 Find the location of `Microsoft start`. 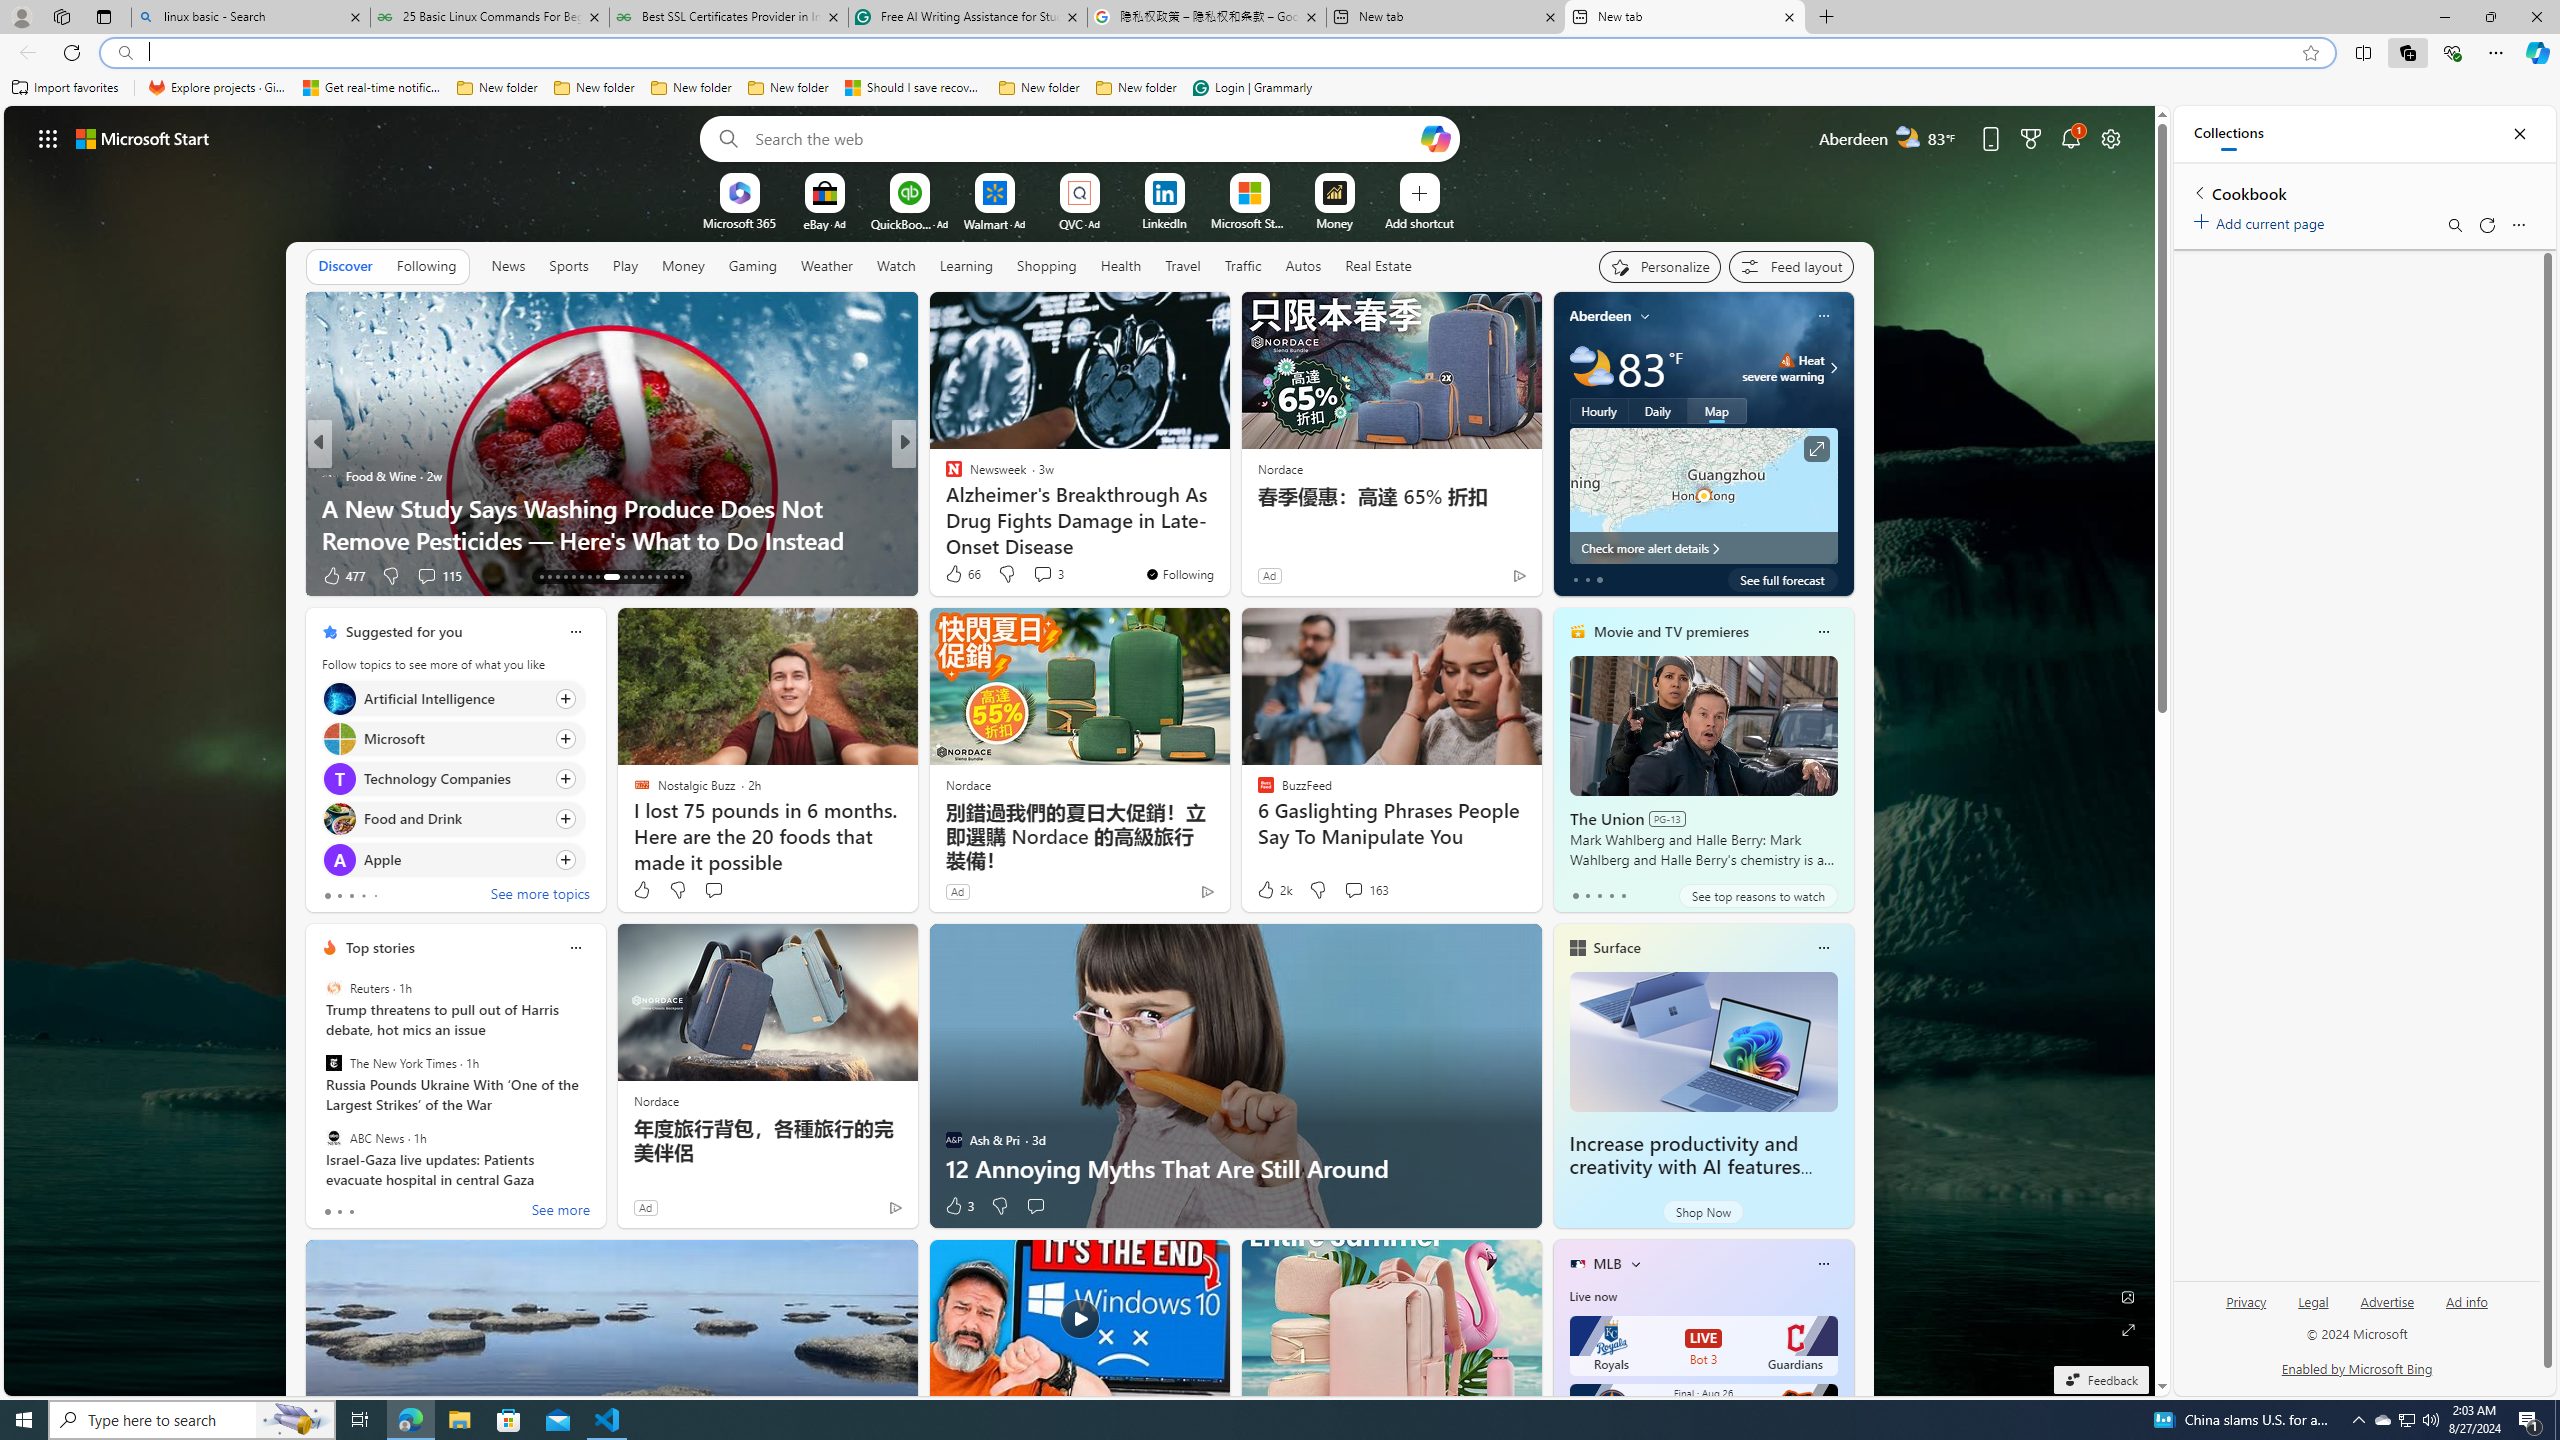

Microsoft start is located at coordinates (143, 138).